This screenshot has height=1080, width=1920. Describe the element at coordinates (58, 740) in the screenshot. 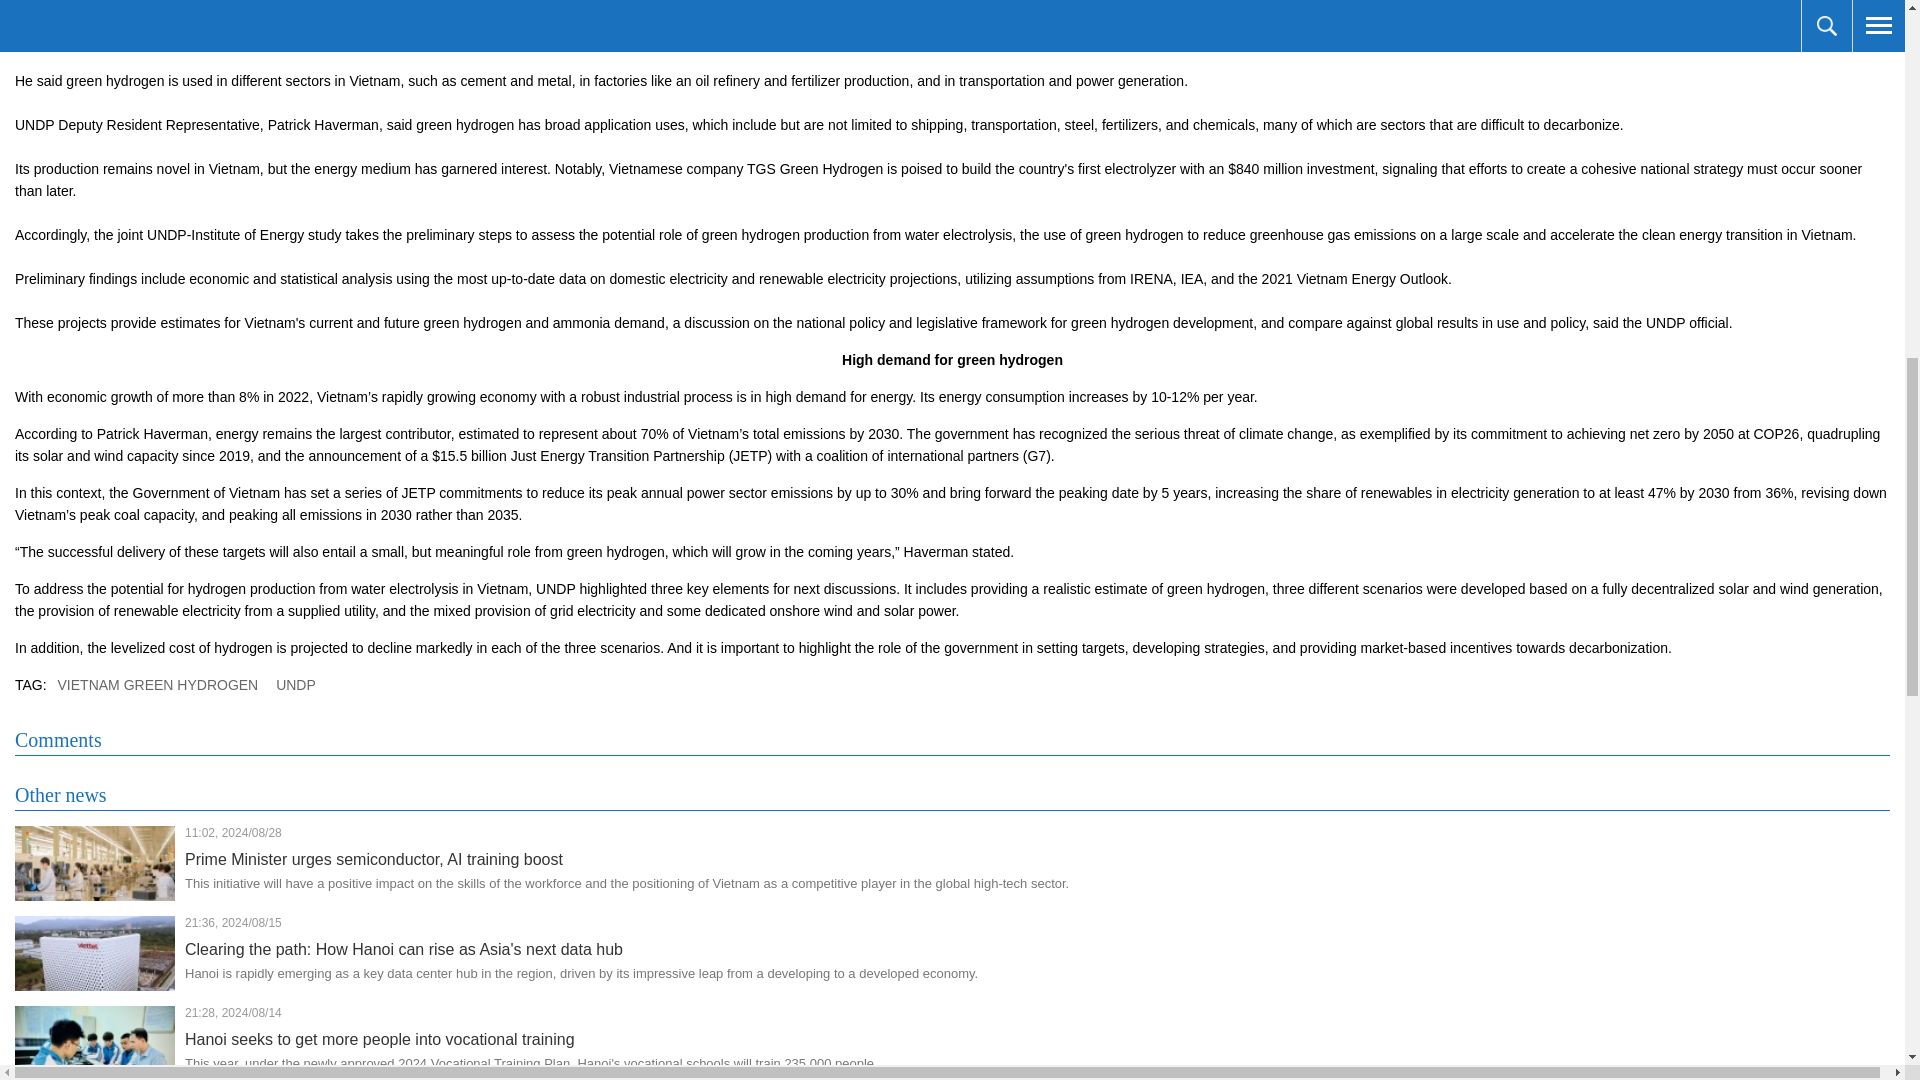

I see `Comments` at that location.